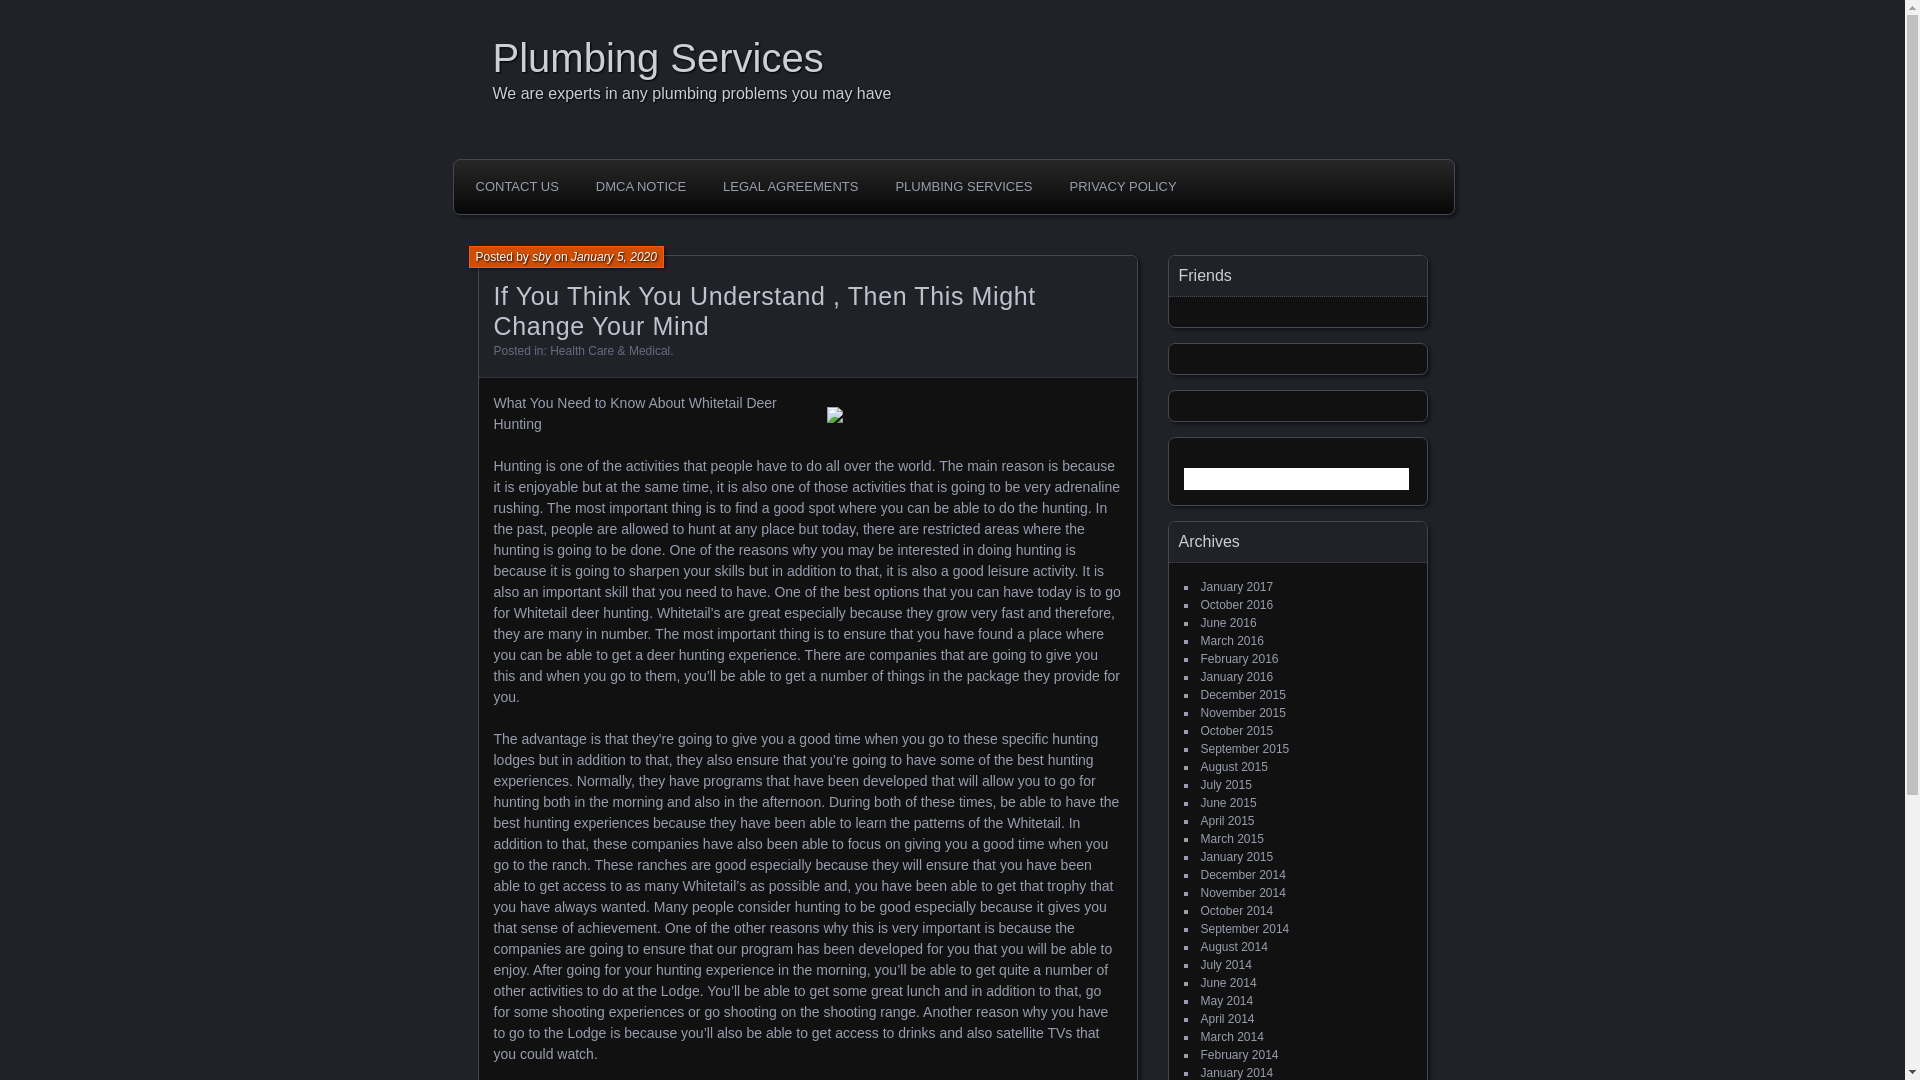  I want to click on November 2014, so click(1242, 892).